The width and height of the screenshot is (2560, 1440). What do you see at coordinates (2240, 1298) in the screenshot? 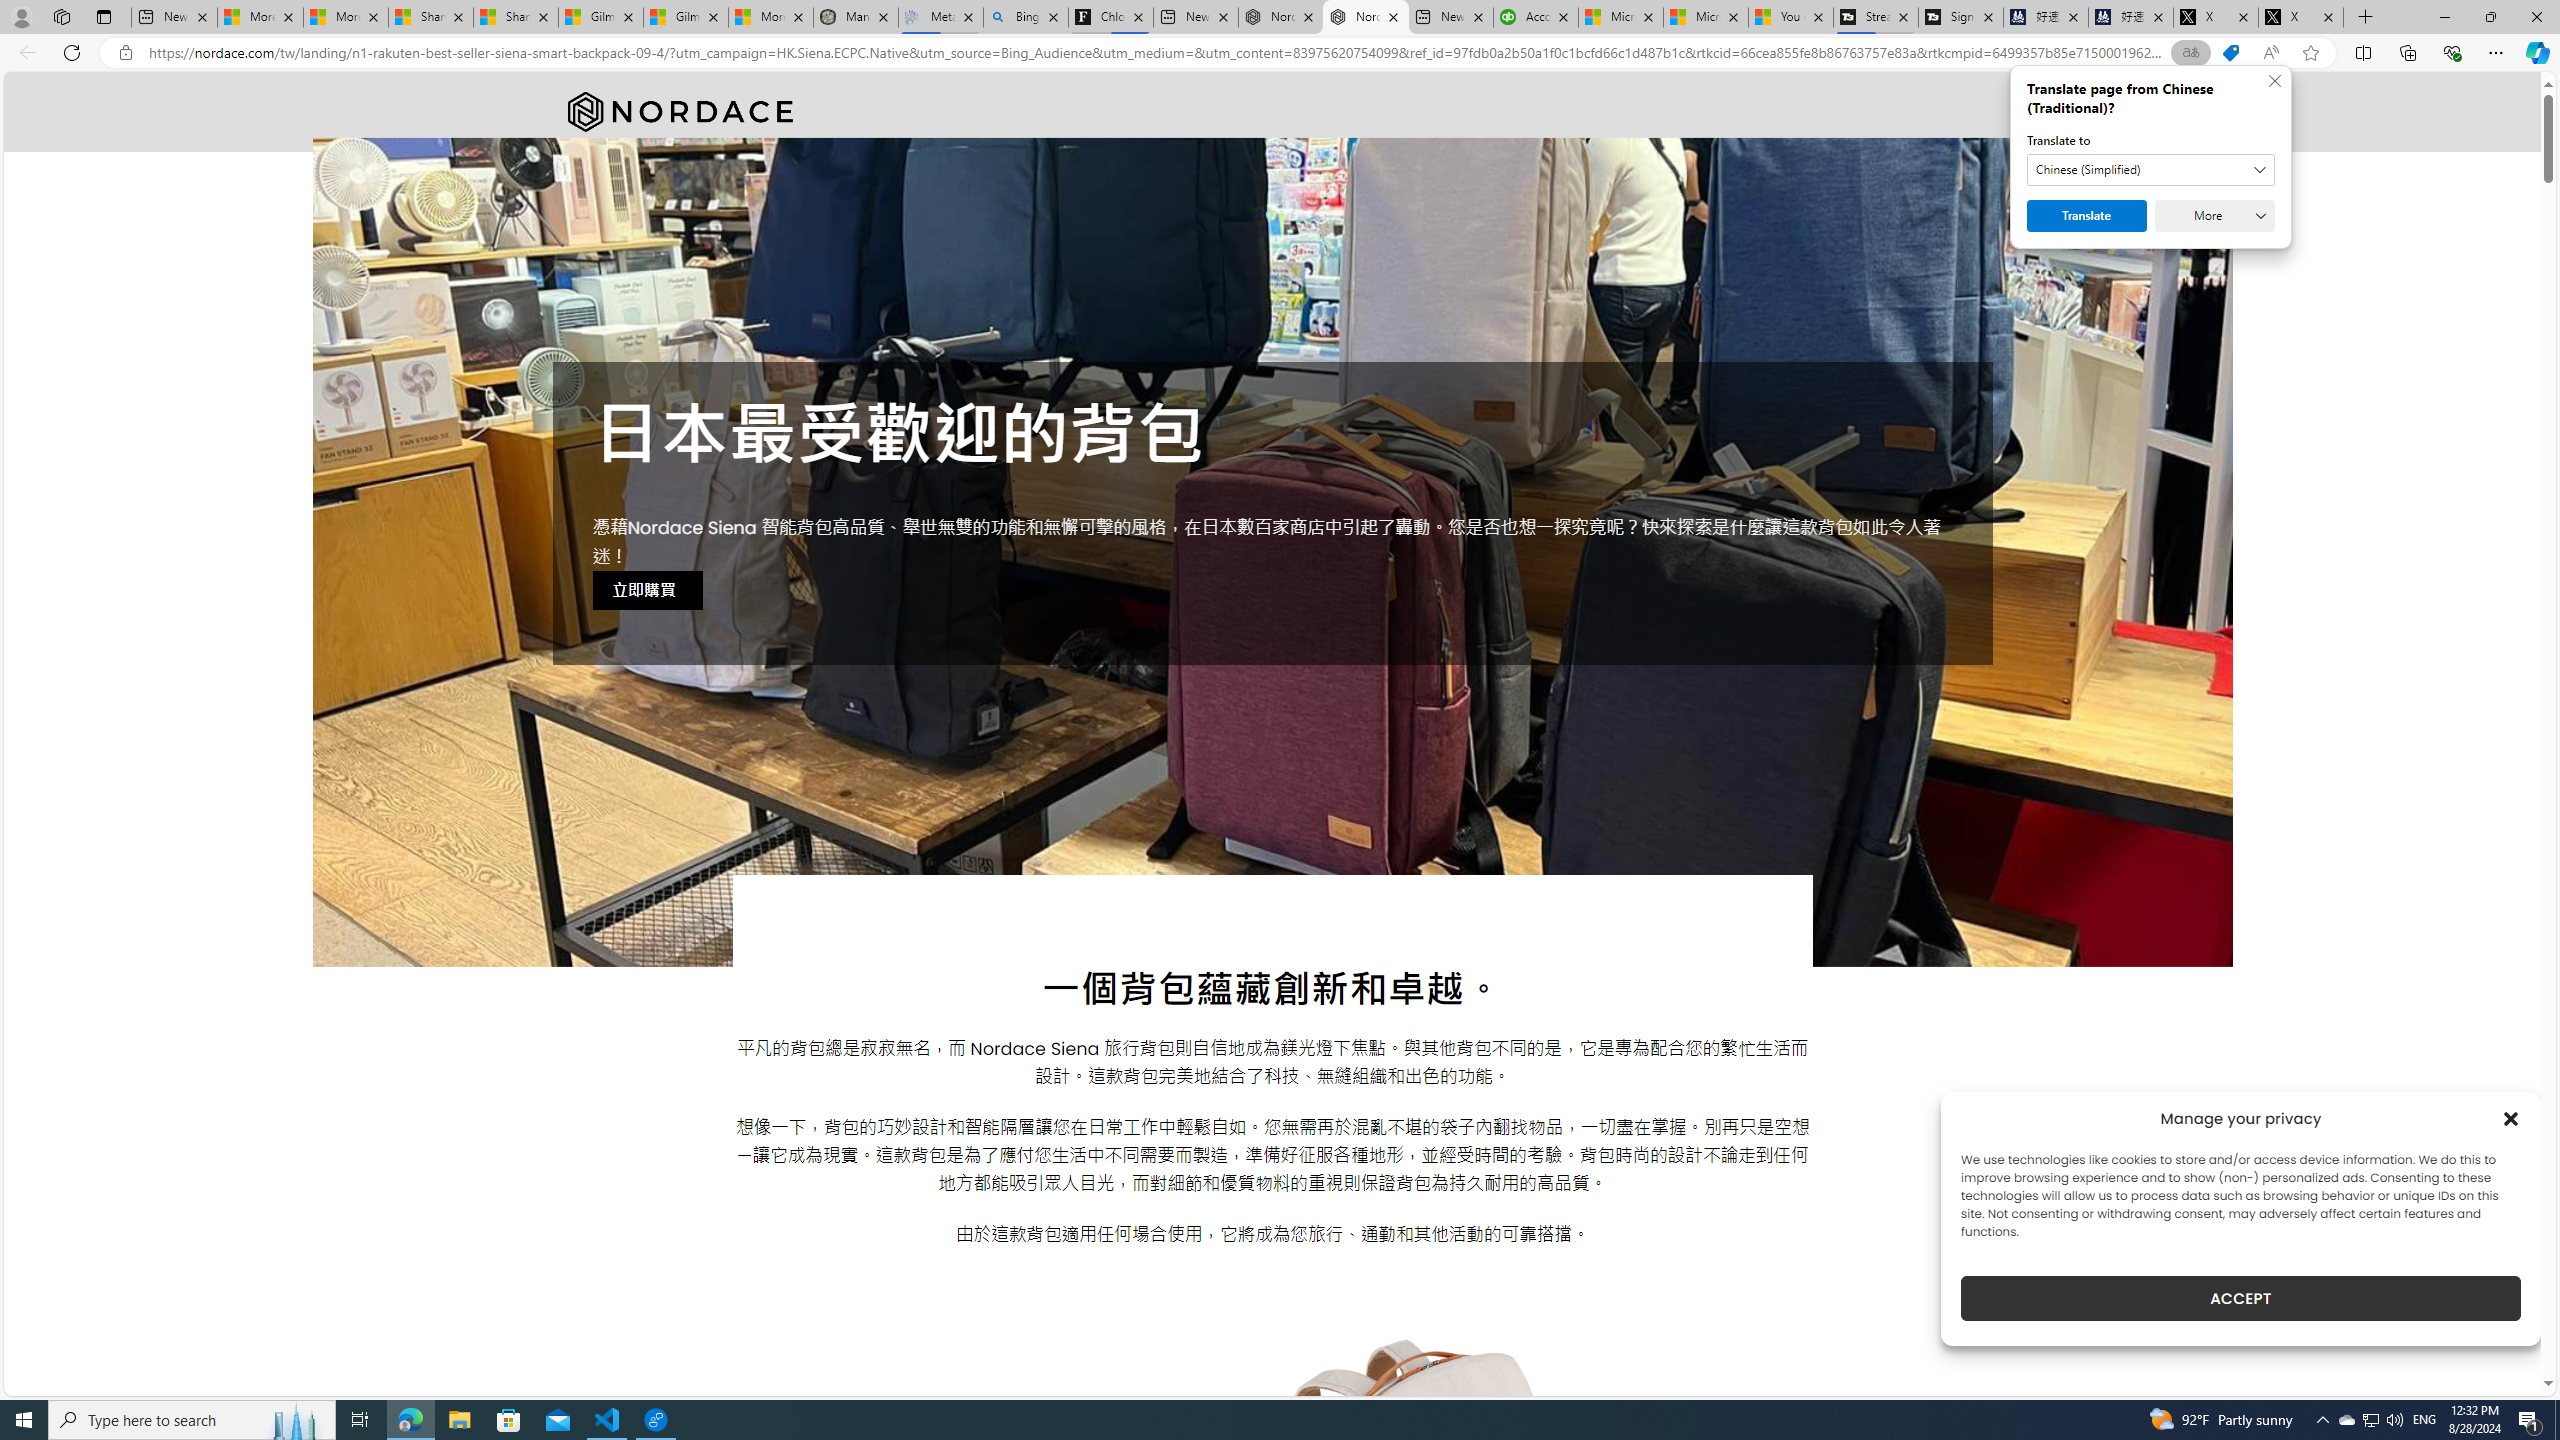
I see `ACCEPT` at bounding box center [2240, 1298].